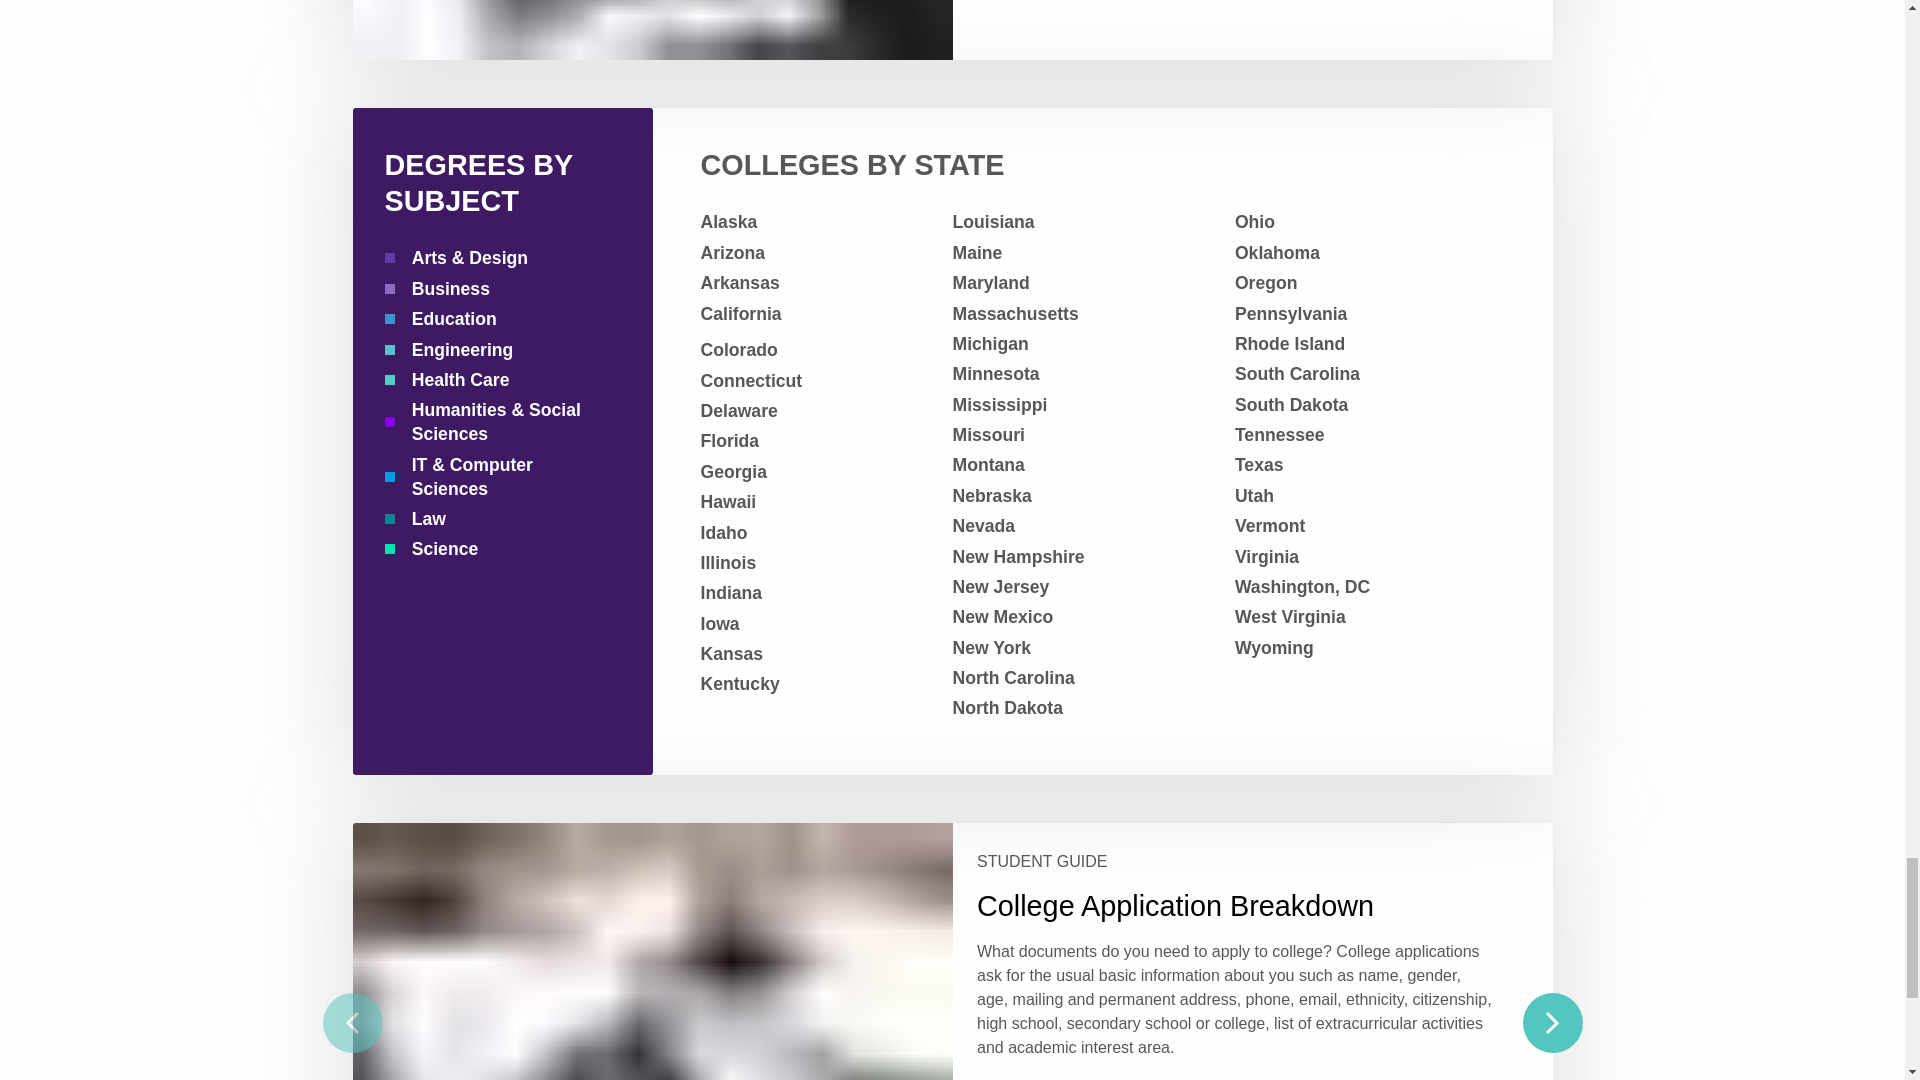 This screenshot has height=1080, width=1920. What do you see at coordinates (494, 548) in the screenshot?
I see `Science` at bounding box center [494, 548].